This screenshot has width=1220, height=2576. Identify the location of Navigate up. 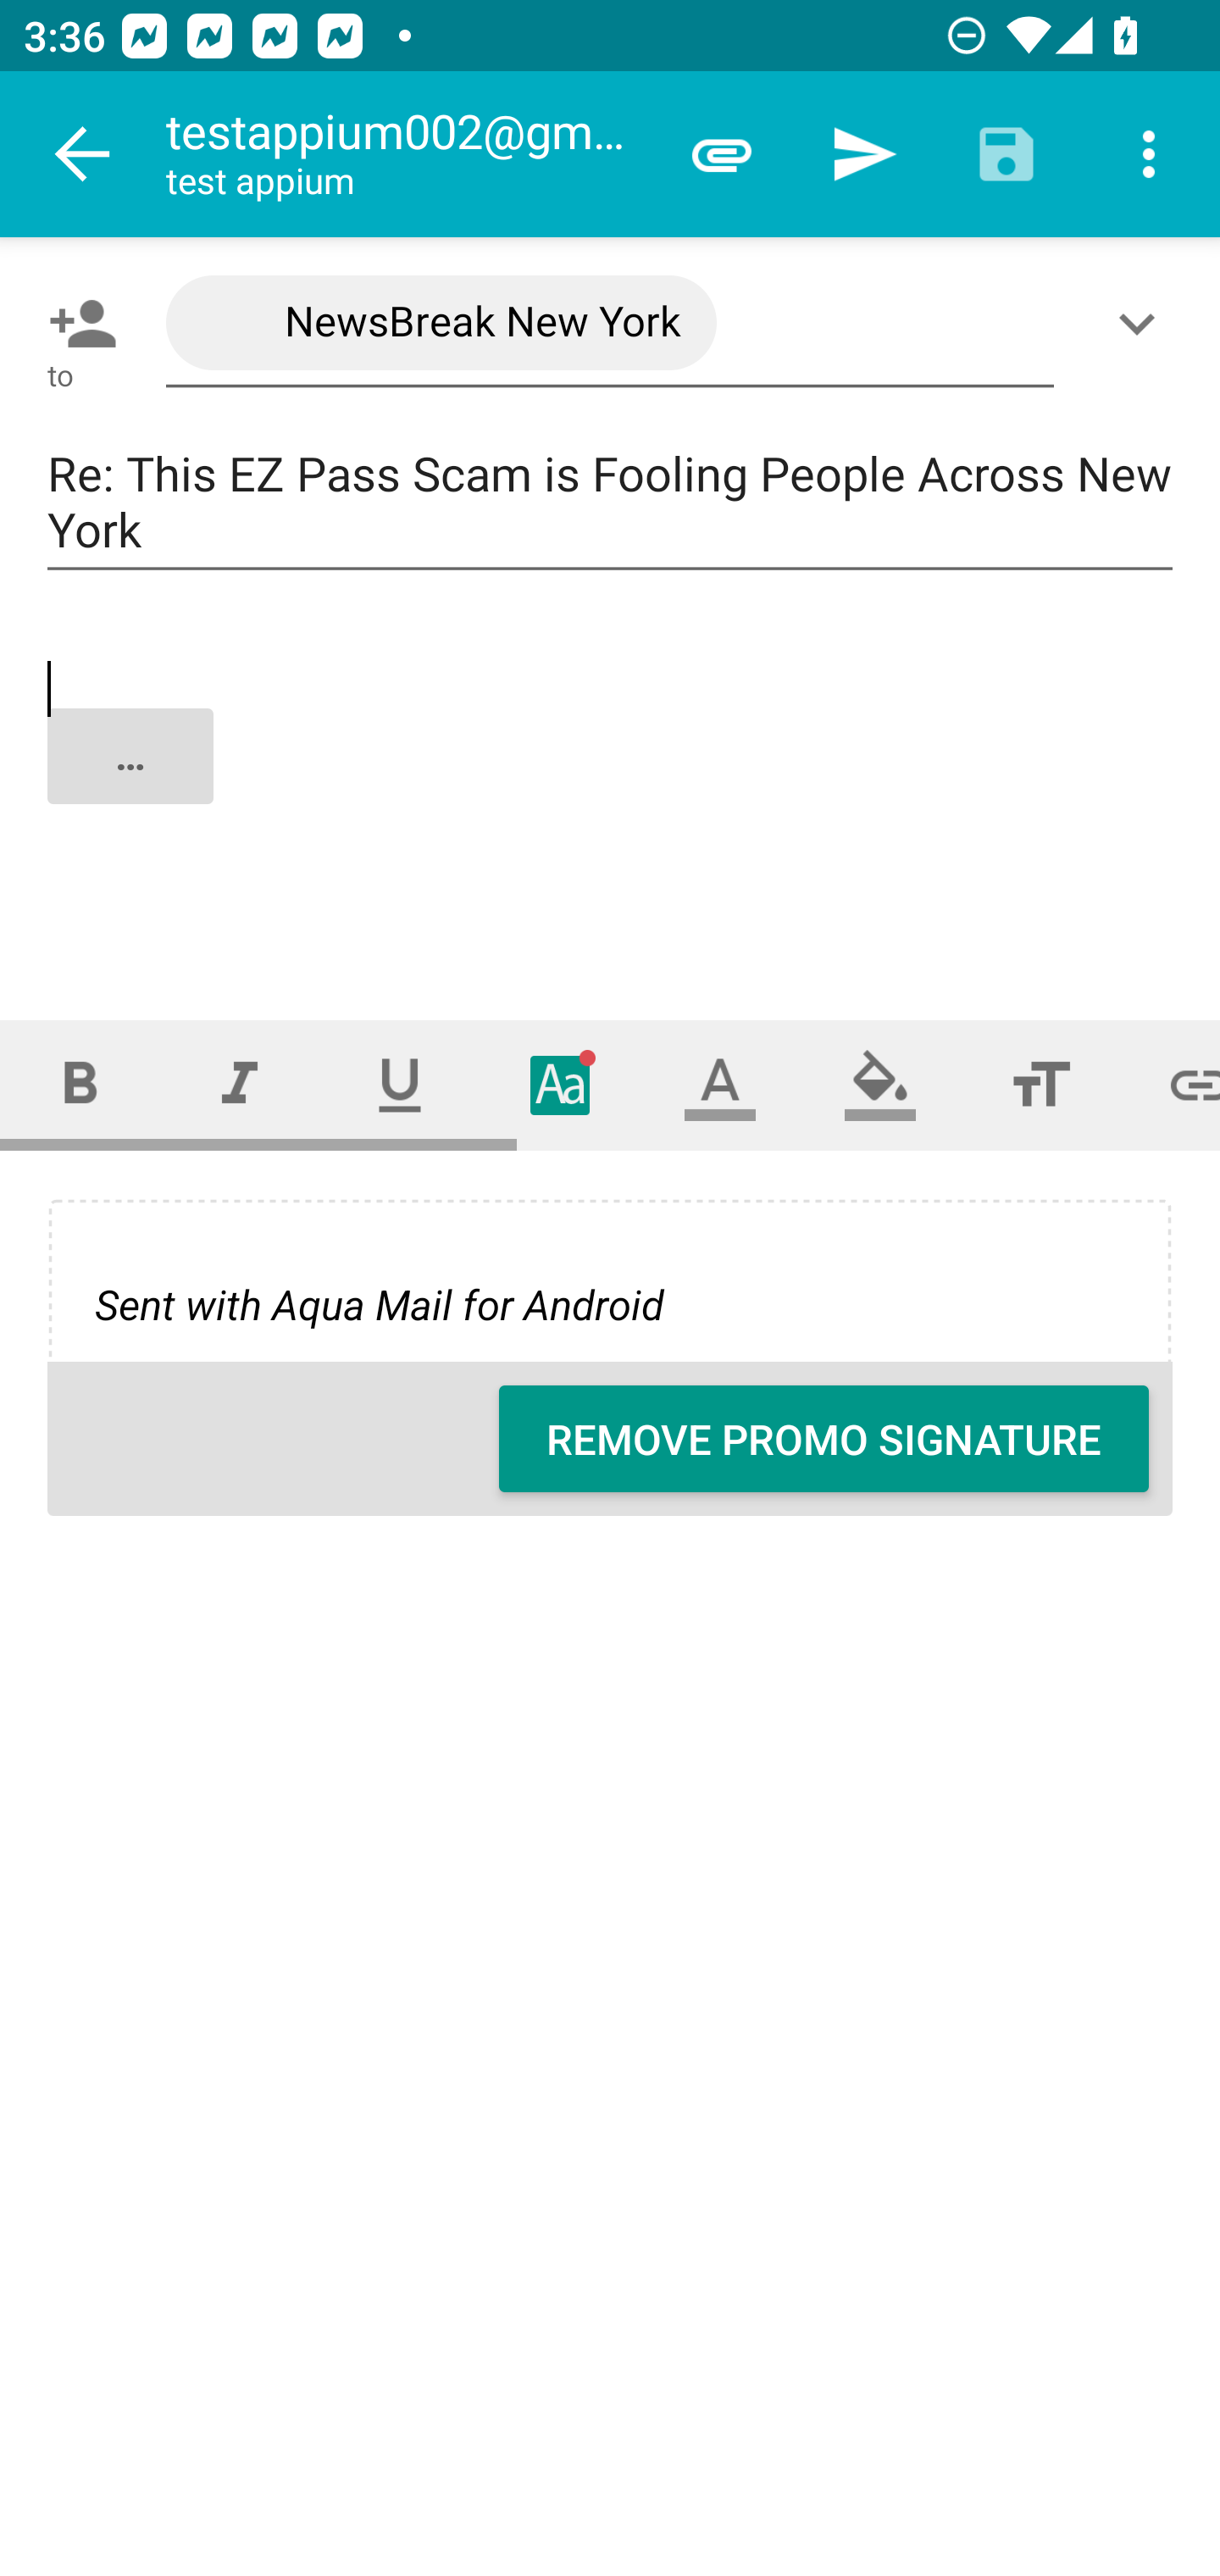
(83, 154).